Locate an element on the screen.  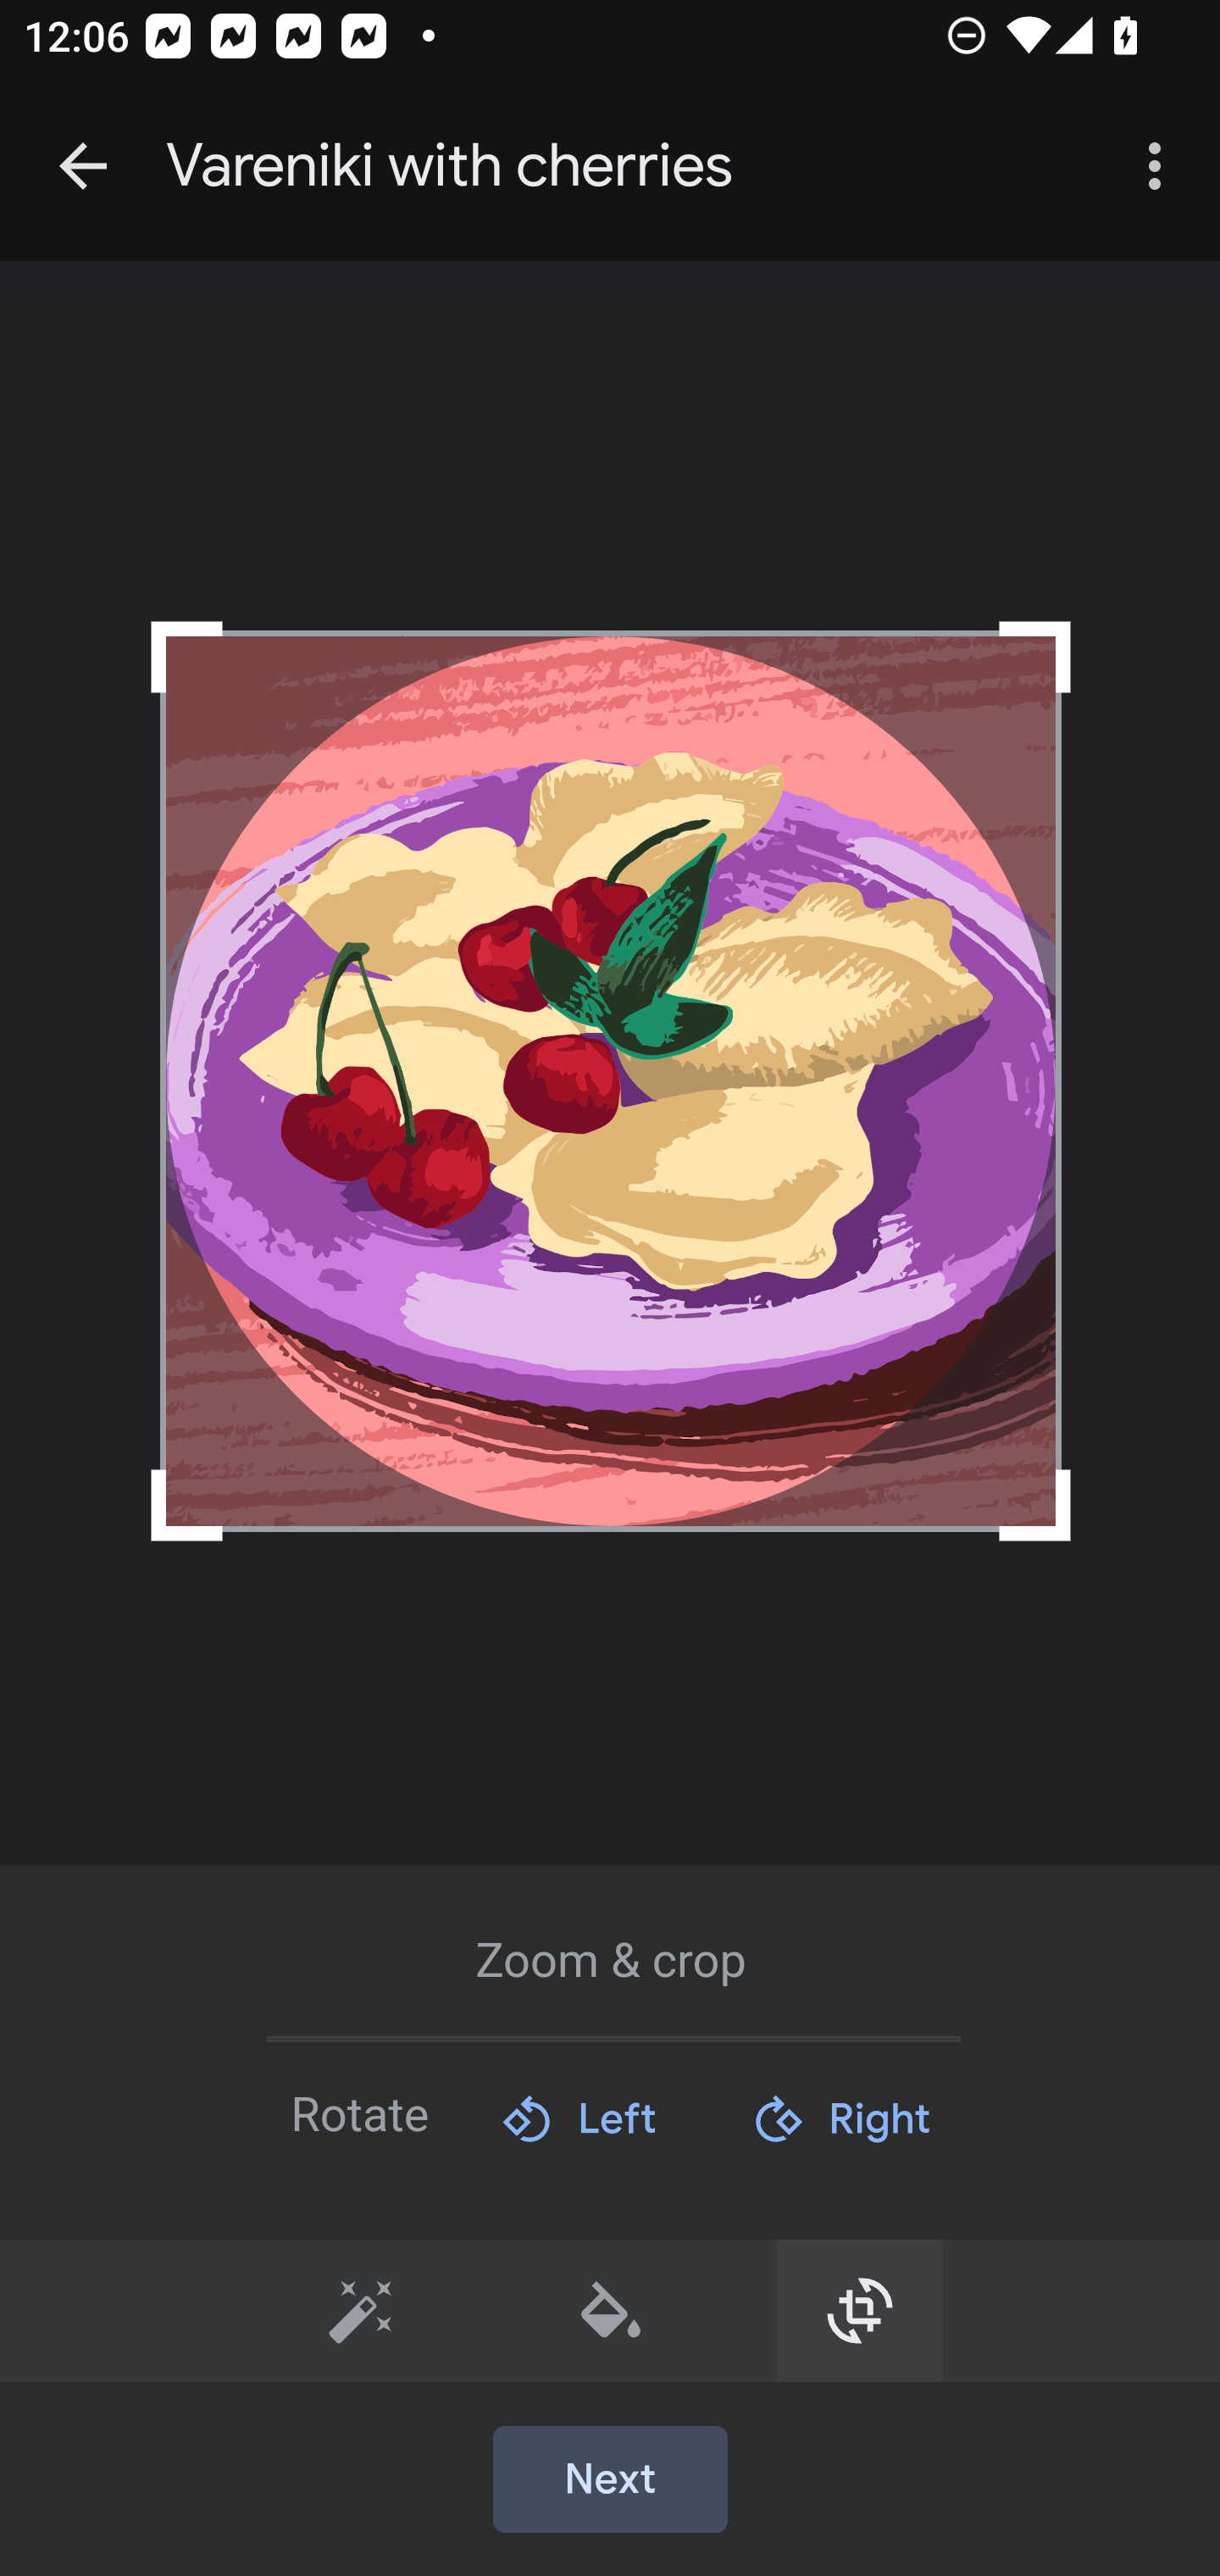
Colorize is located at coordinates (612, 2310).